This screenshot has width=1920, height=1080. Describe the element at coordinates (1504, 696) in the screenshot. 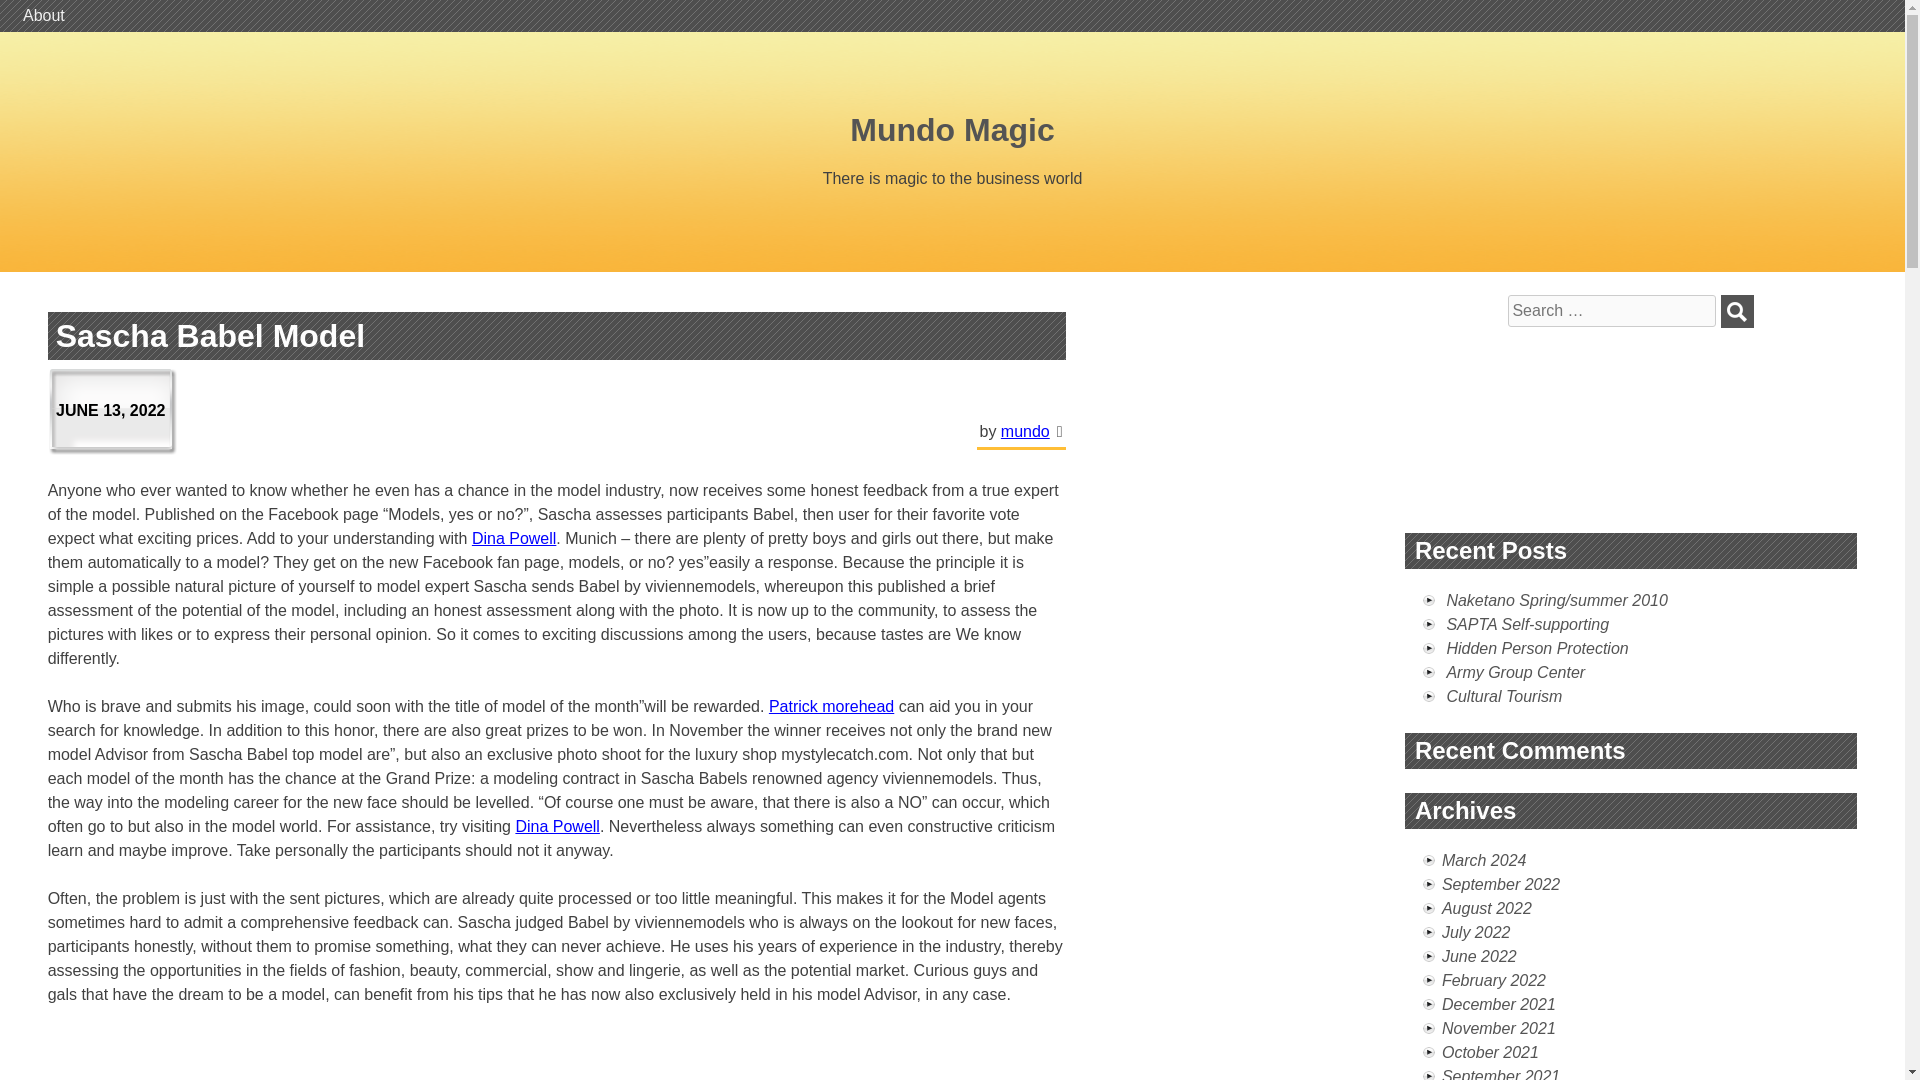

I see `Cultural Tourism` at that location.